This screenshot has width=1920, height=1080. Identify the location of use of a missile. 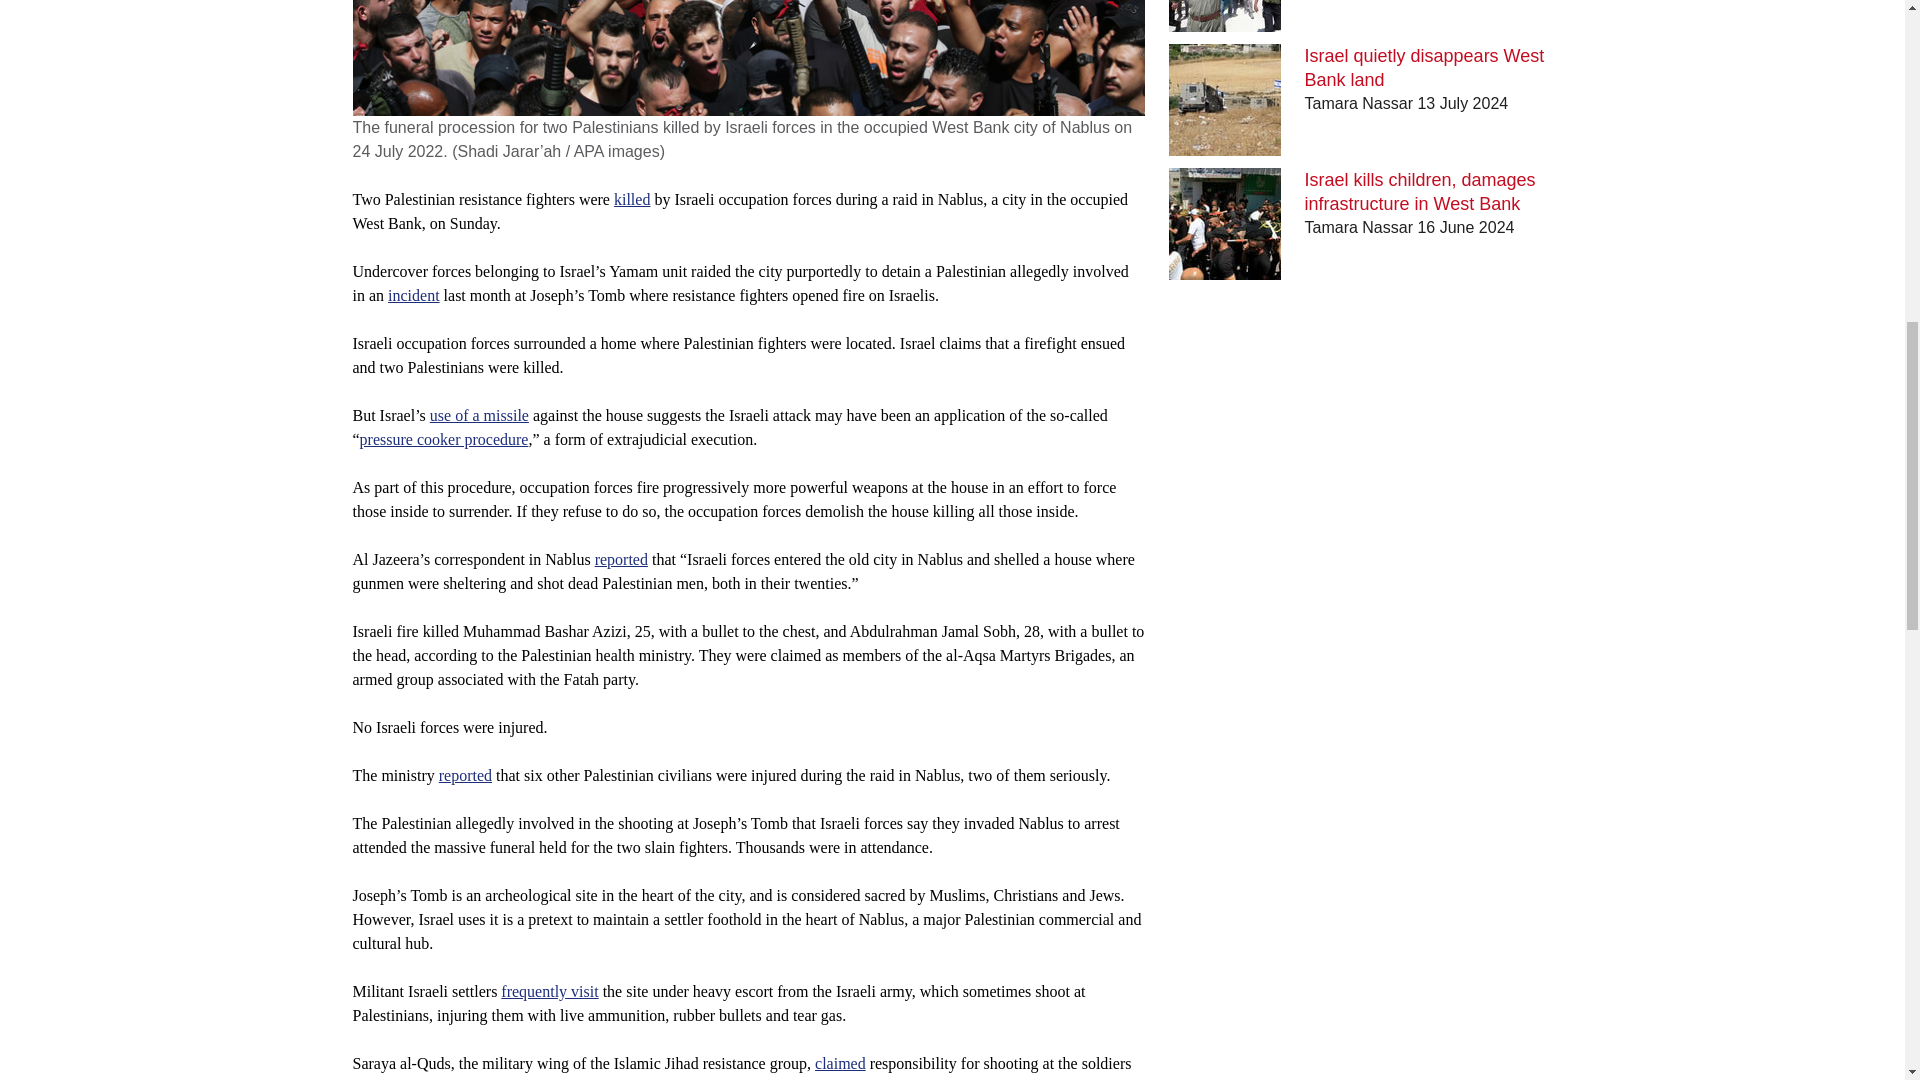
(480, 416).